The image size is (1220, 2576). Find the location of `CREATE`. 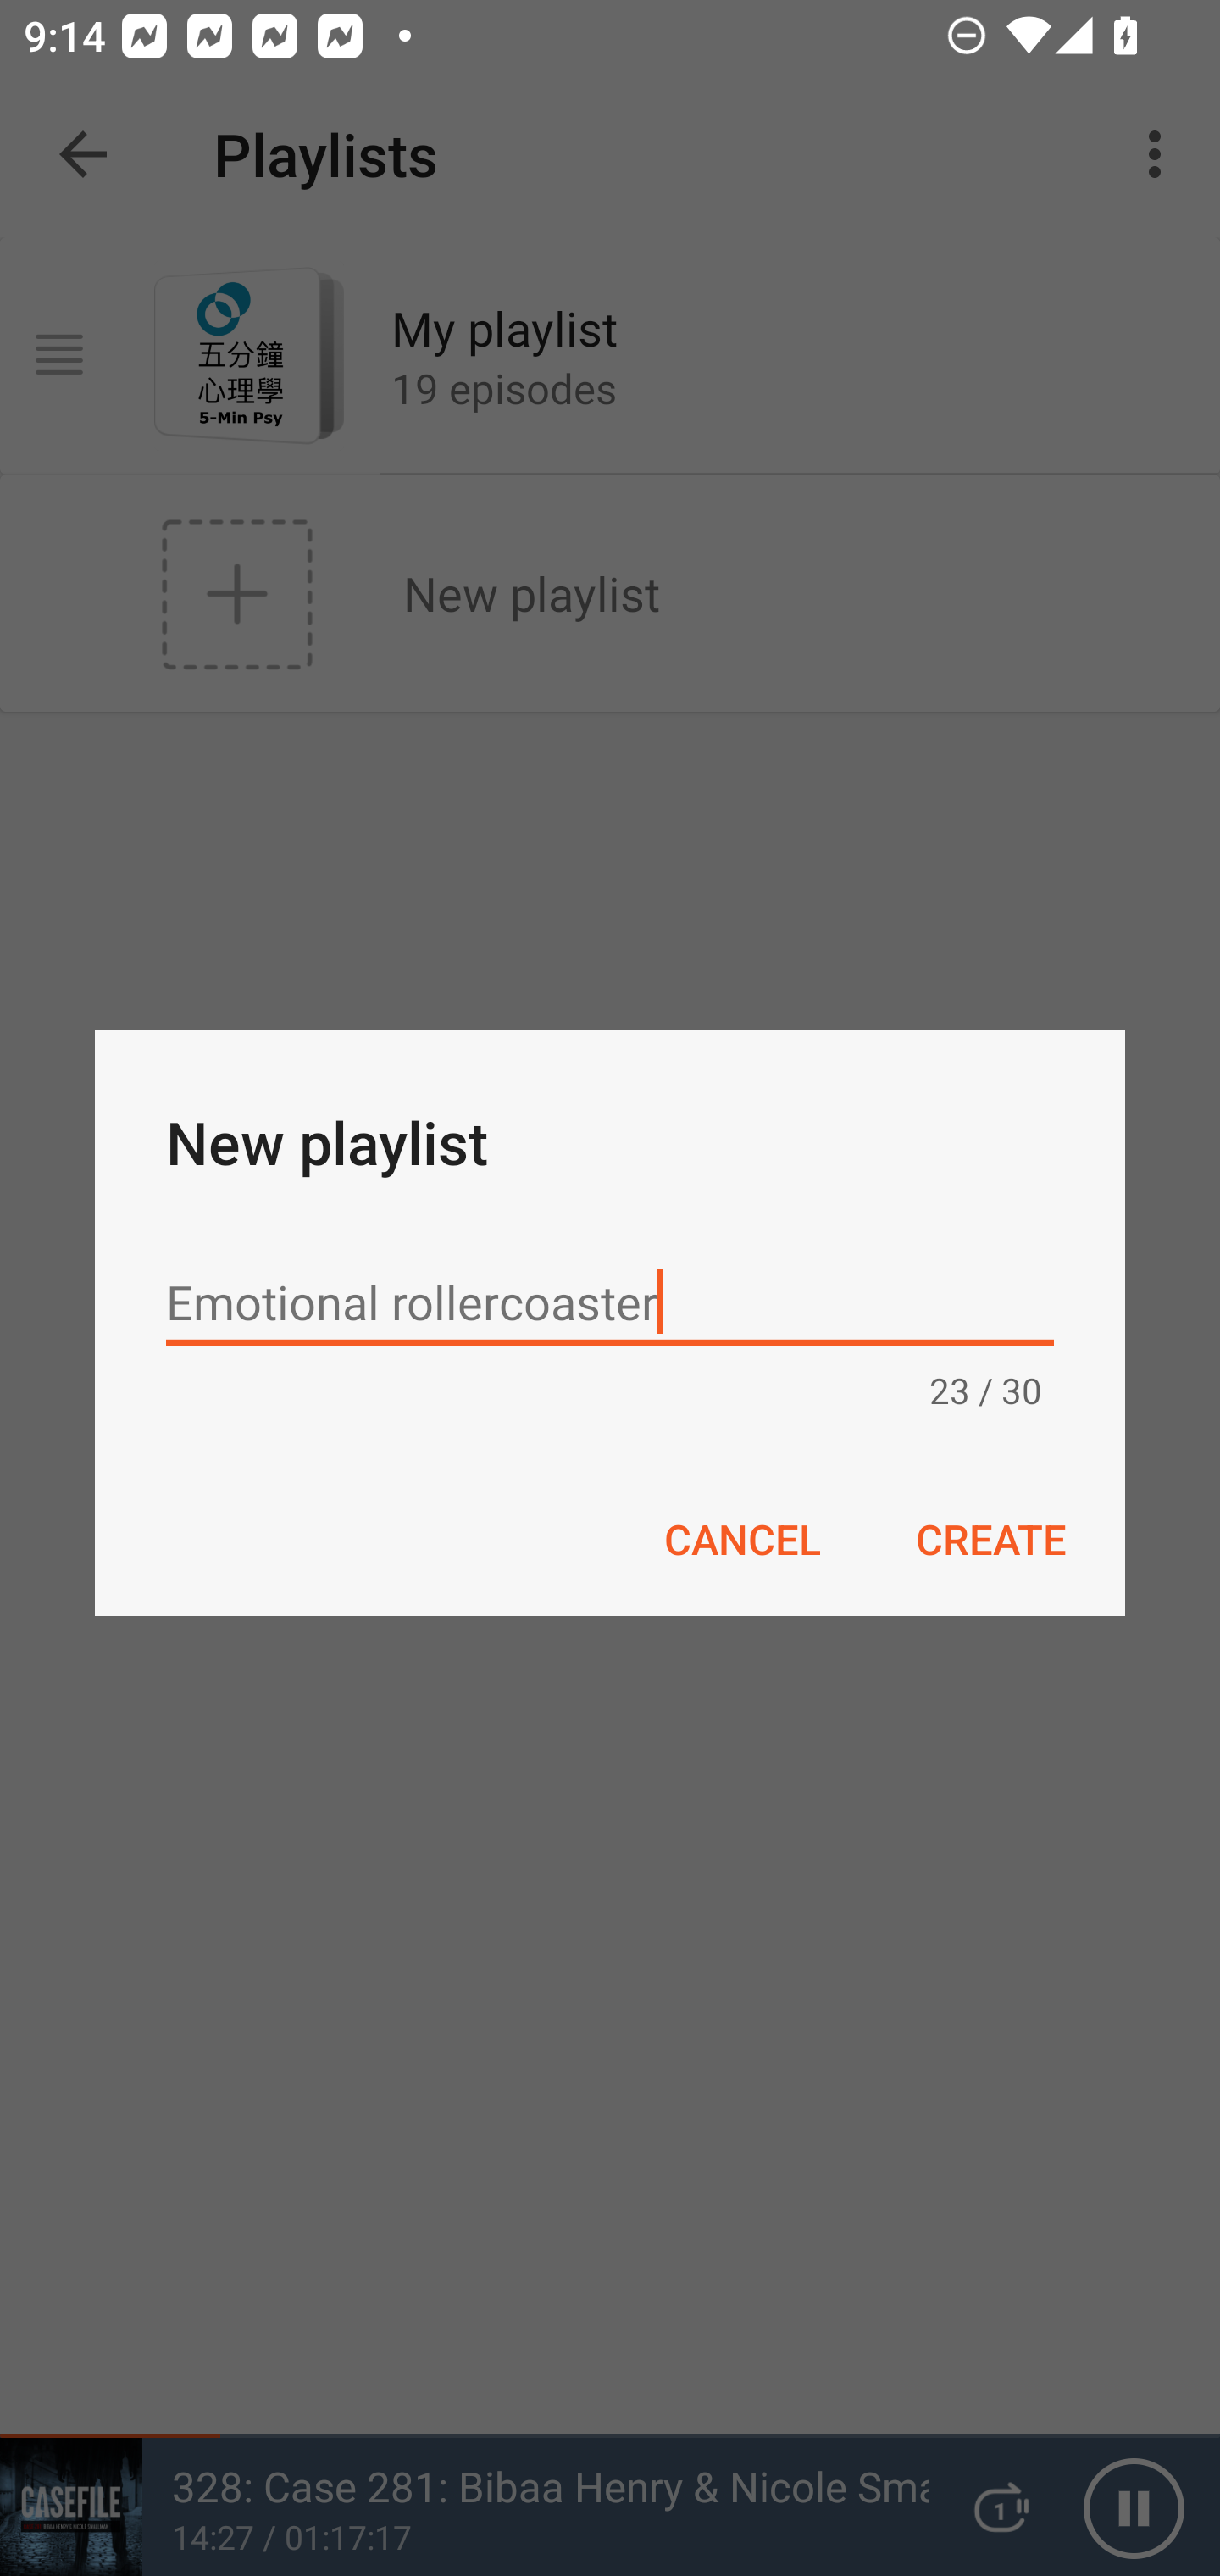

CREATE is located at coordinates (990, 1537).